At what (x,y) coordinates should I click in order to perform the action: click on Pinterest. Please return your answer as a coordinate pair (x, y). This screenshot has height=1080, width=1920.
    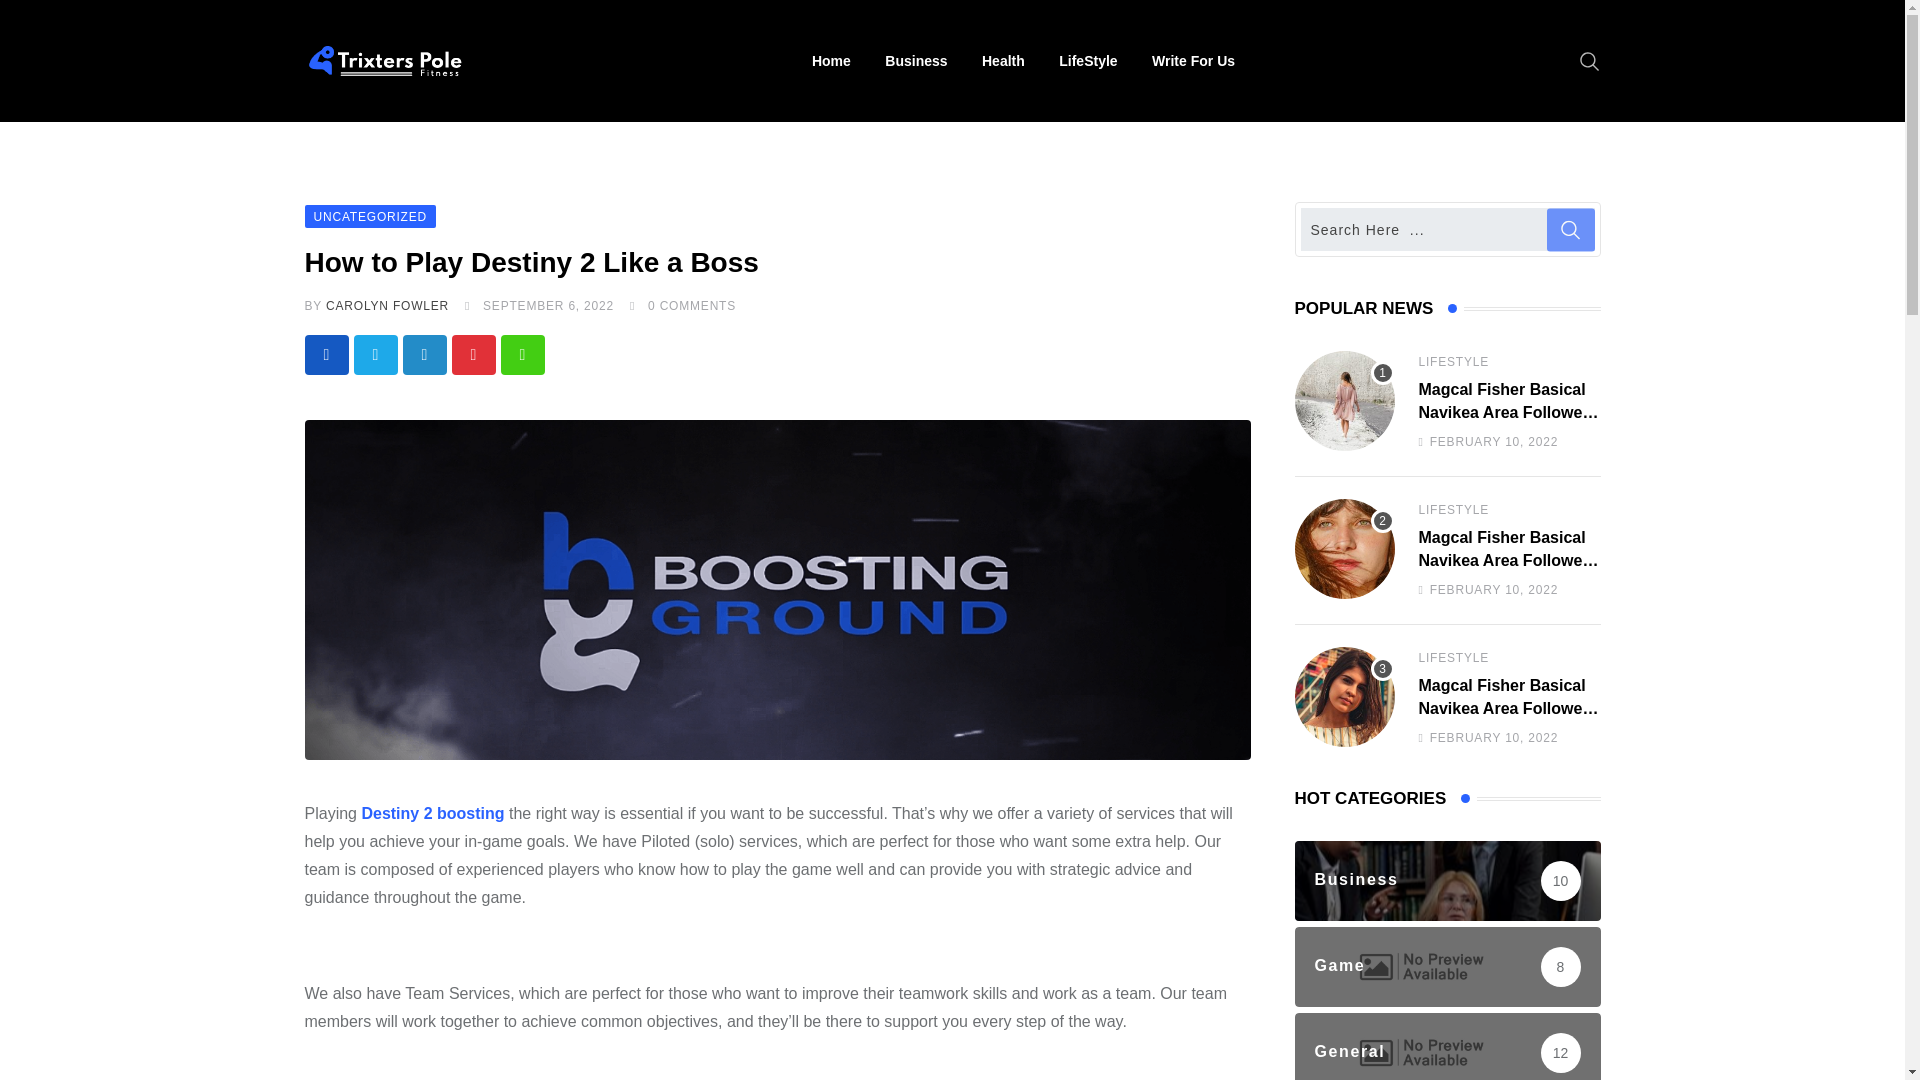
    Looking at the image, I should click on (473, 354).